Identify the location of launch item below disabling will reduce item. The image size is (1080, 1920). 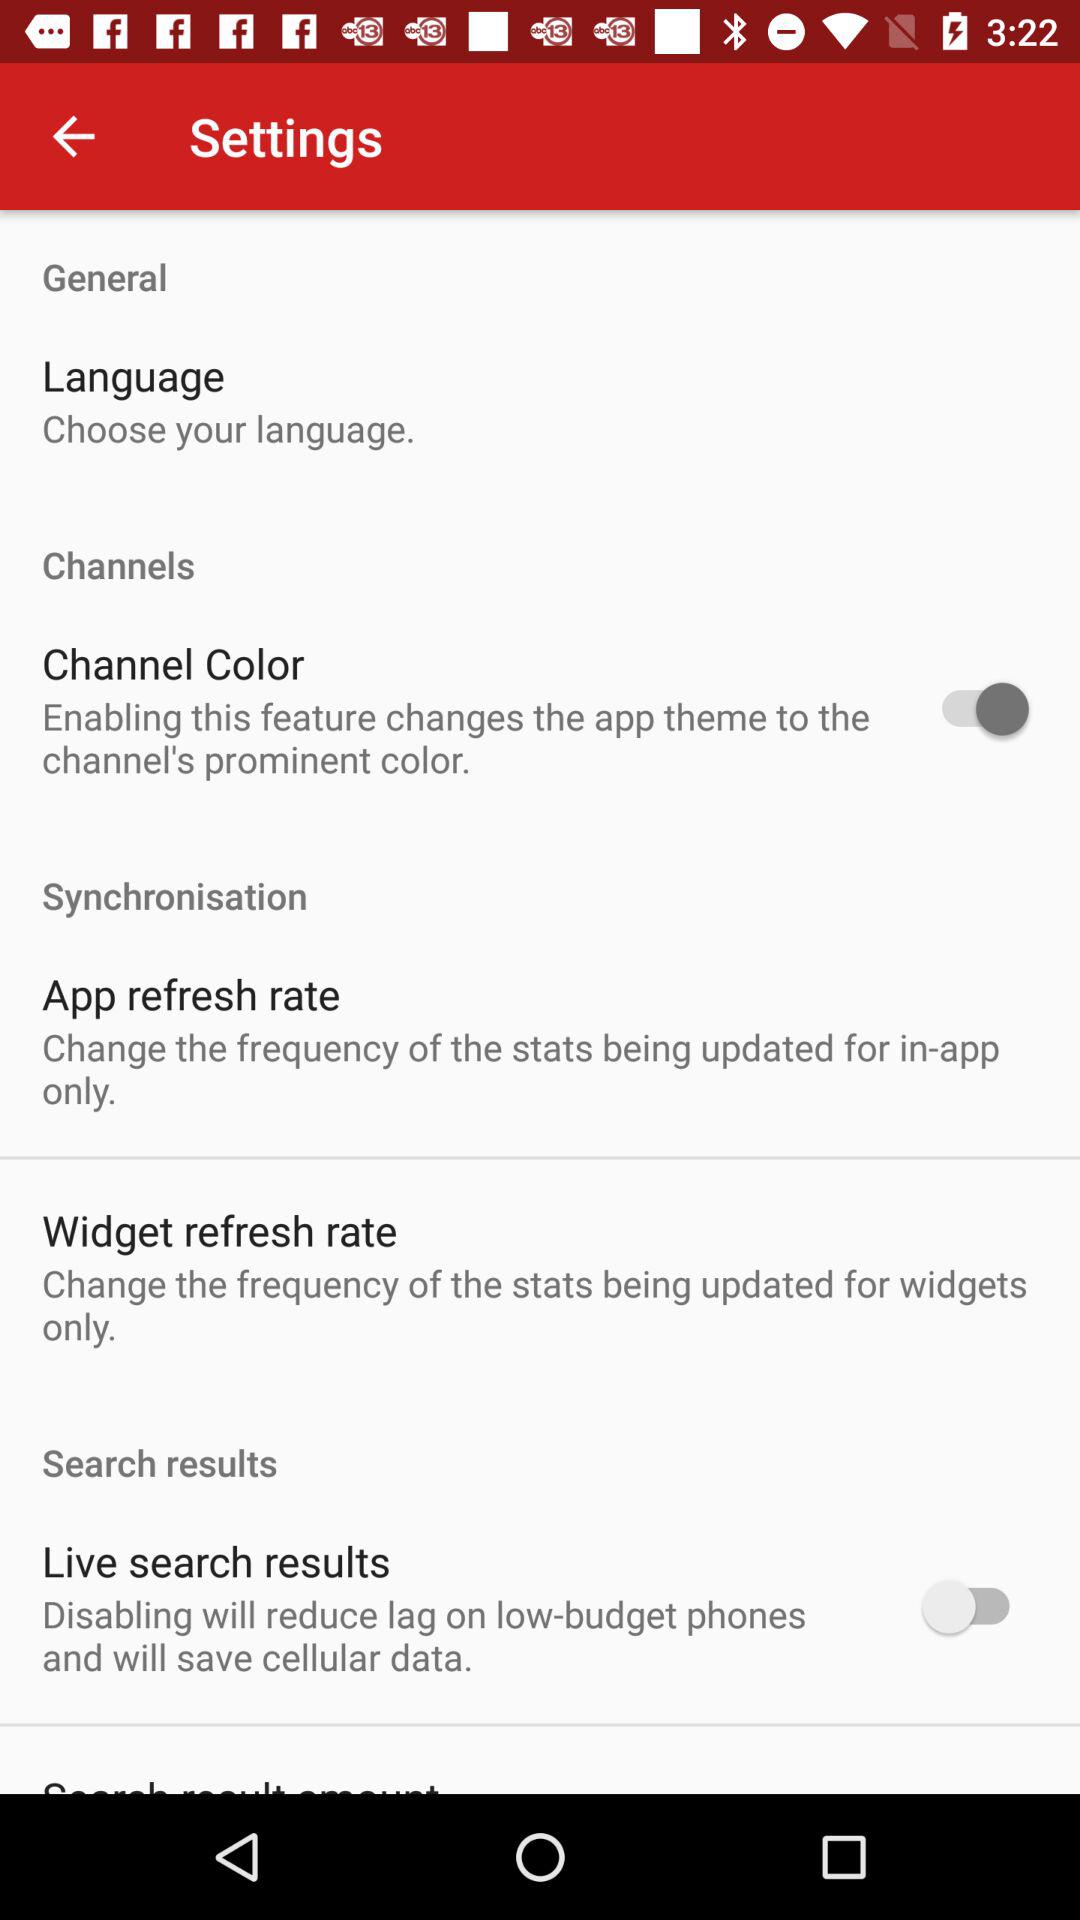
(240, 1780).